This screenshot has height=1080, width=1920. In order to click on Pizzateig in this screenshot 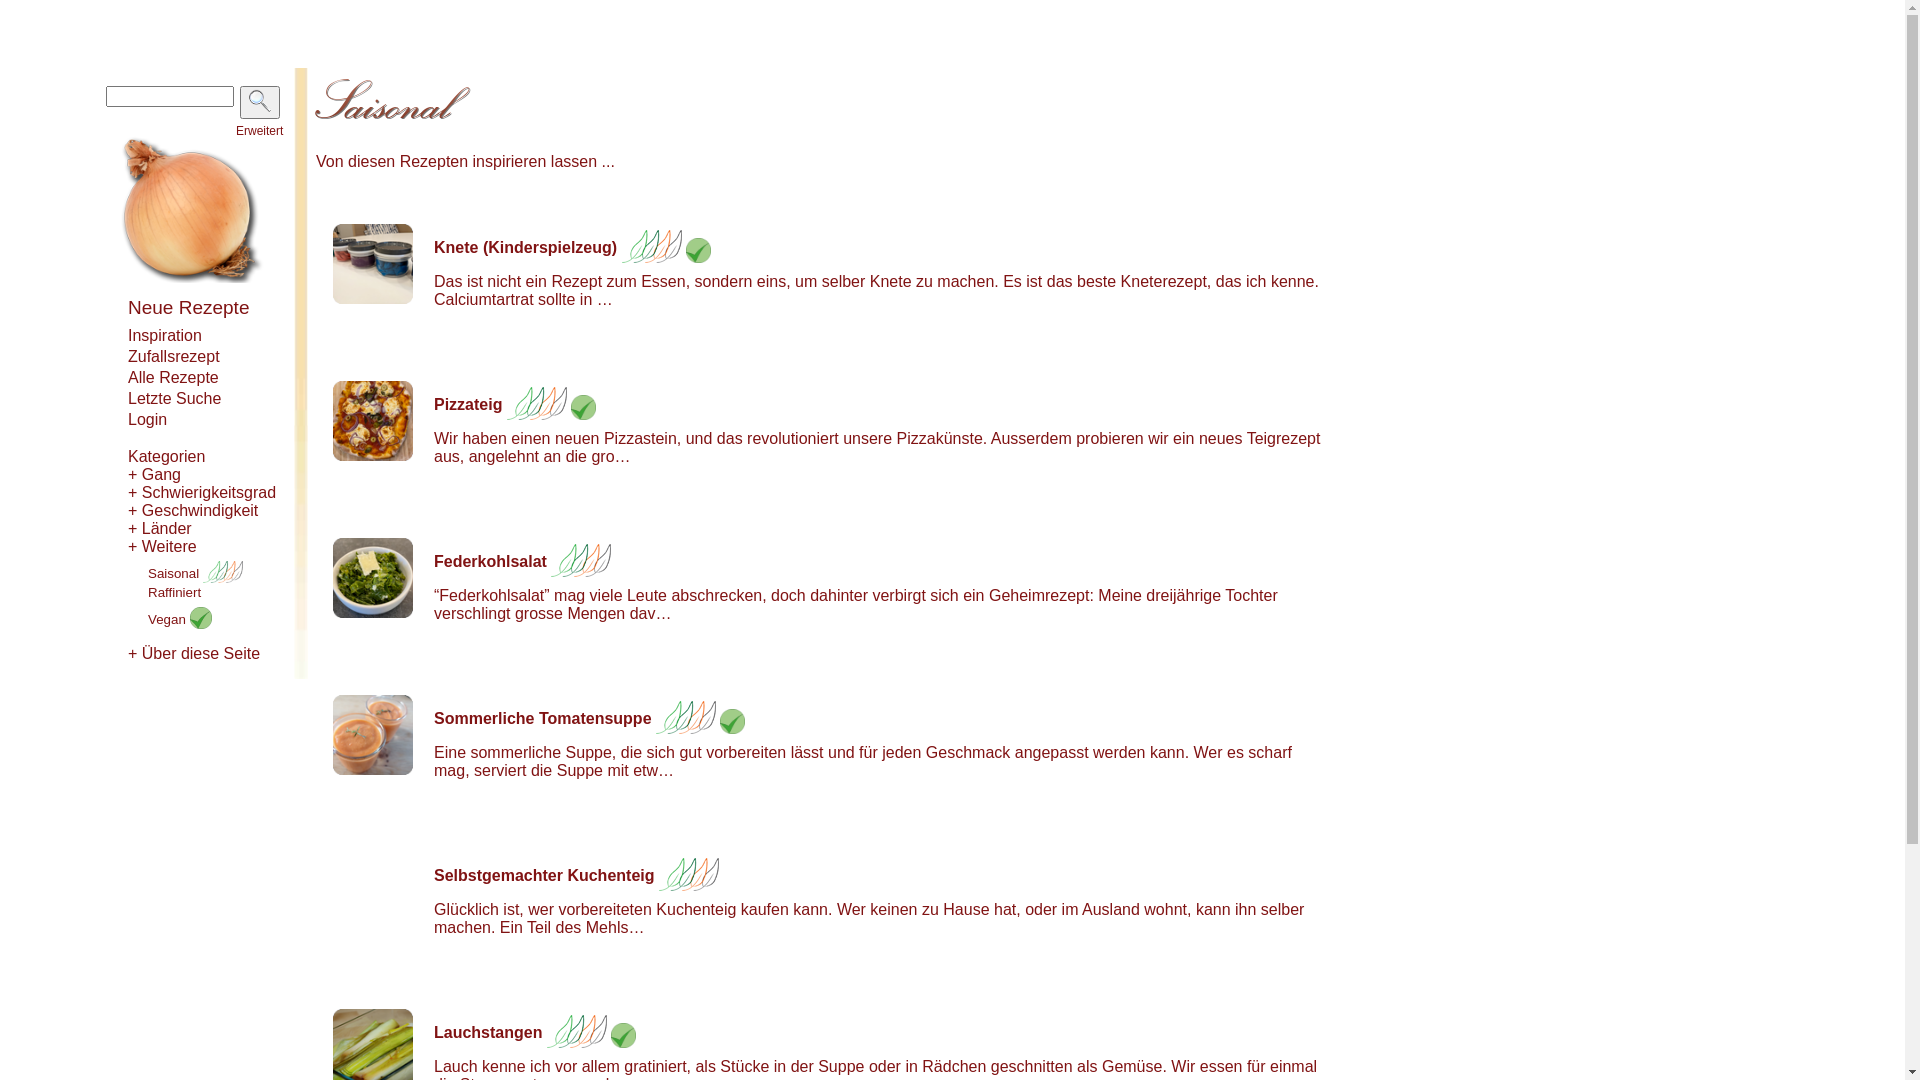, I will do `click(468, 404)`.